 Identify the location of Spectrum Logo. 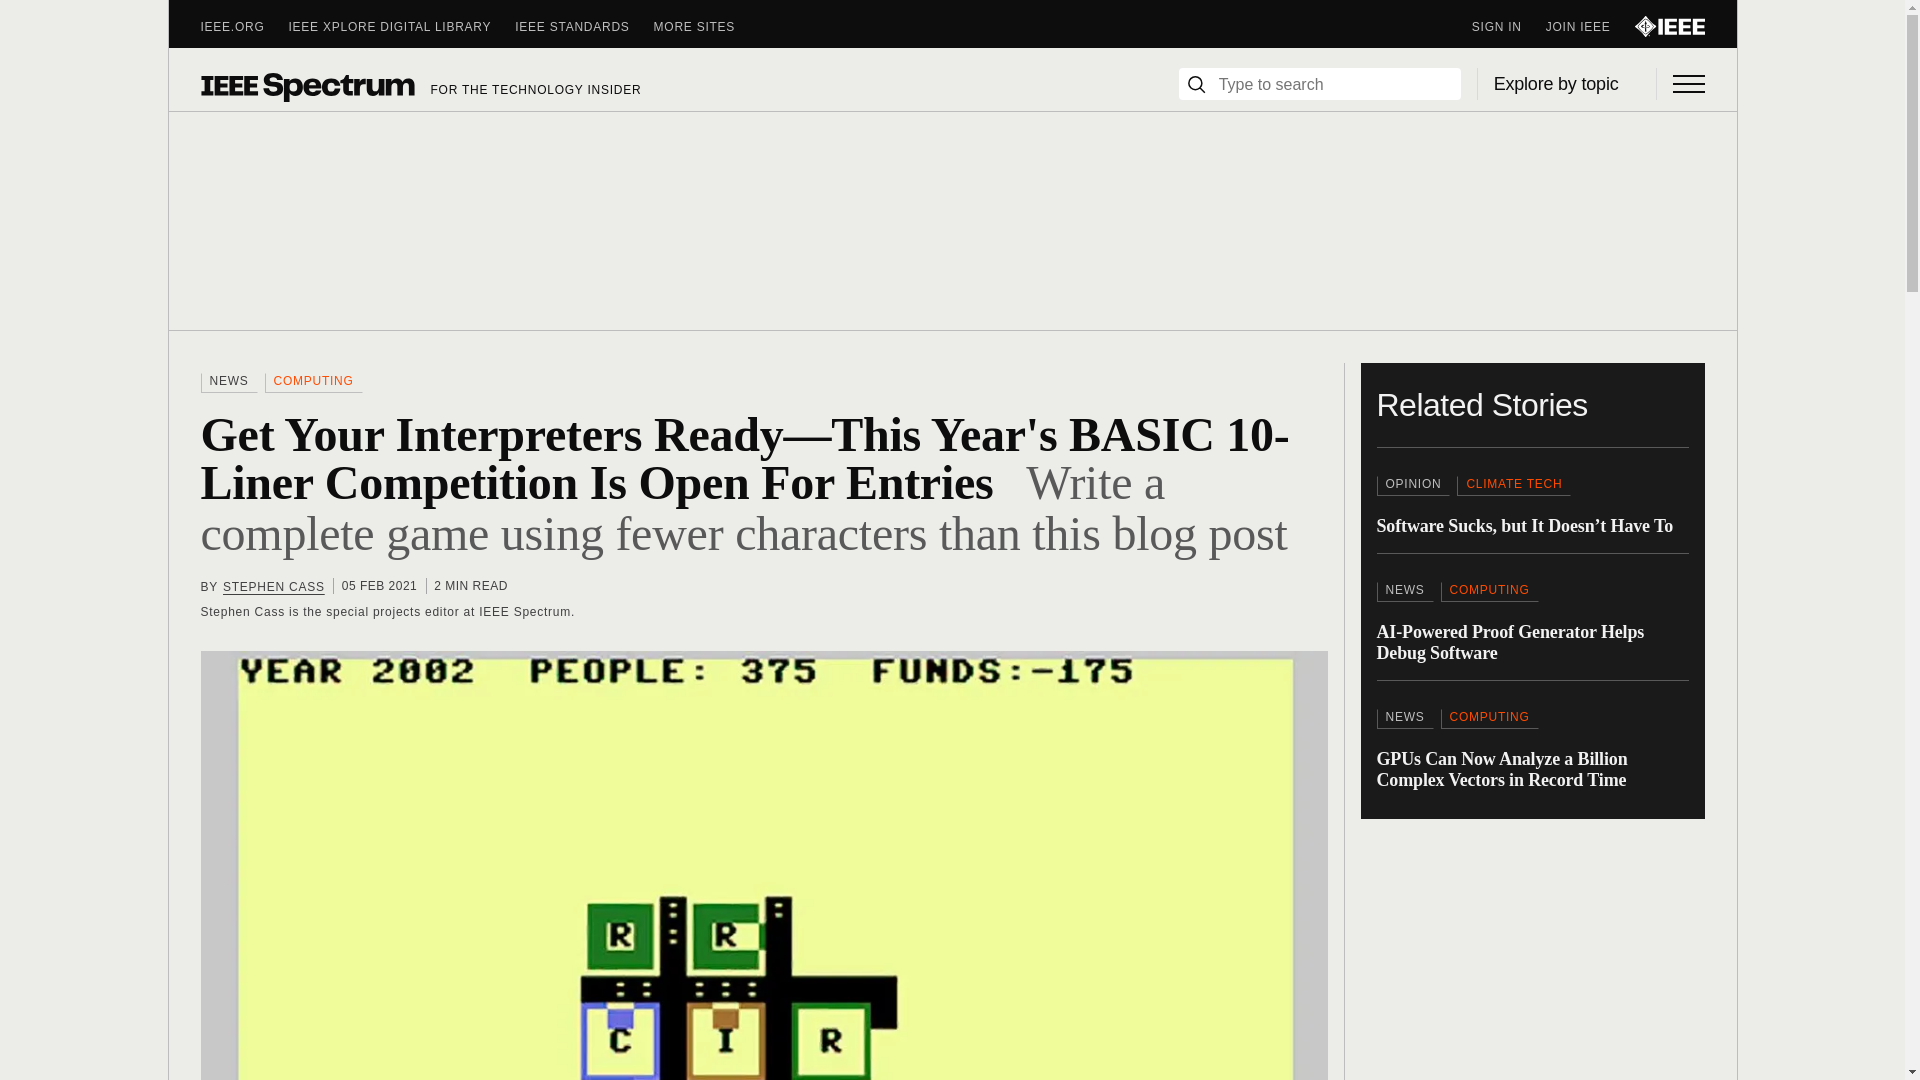
(306, 86).